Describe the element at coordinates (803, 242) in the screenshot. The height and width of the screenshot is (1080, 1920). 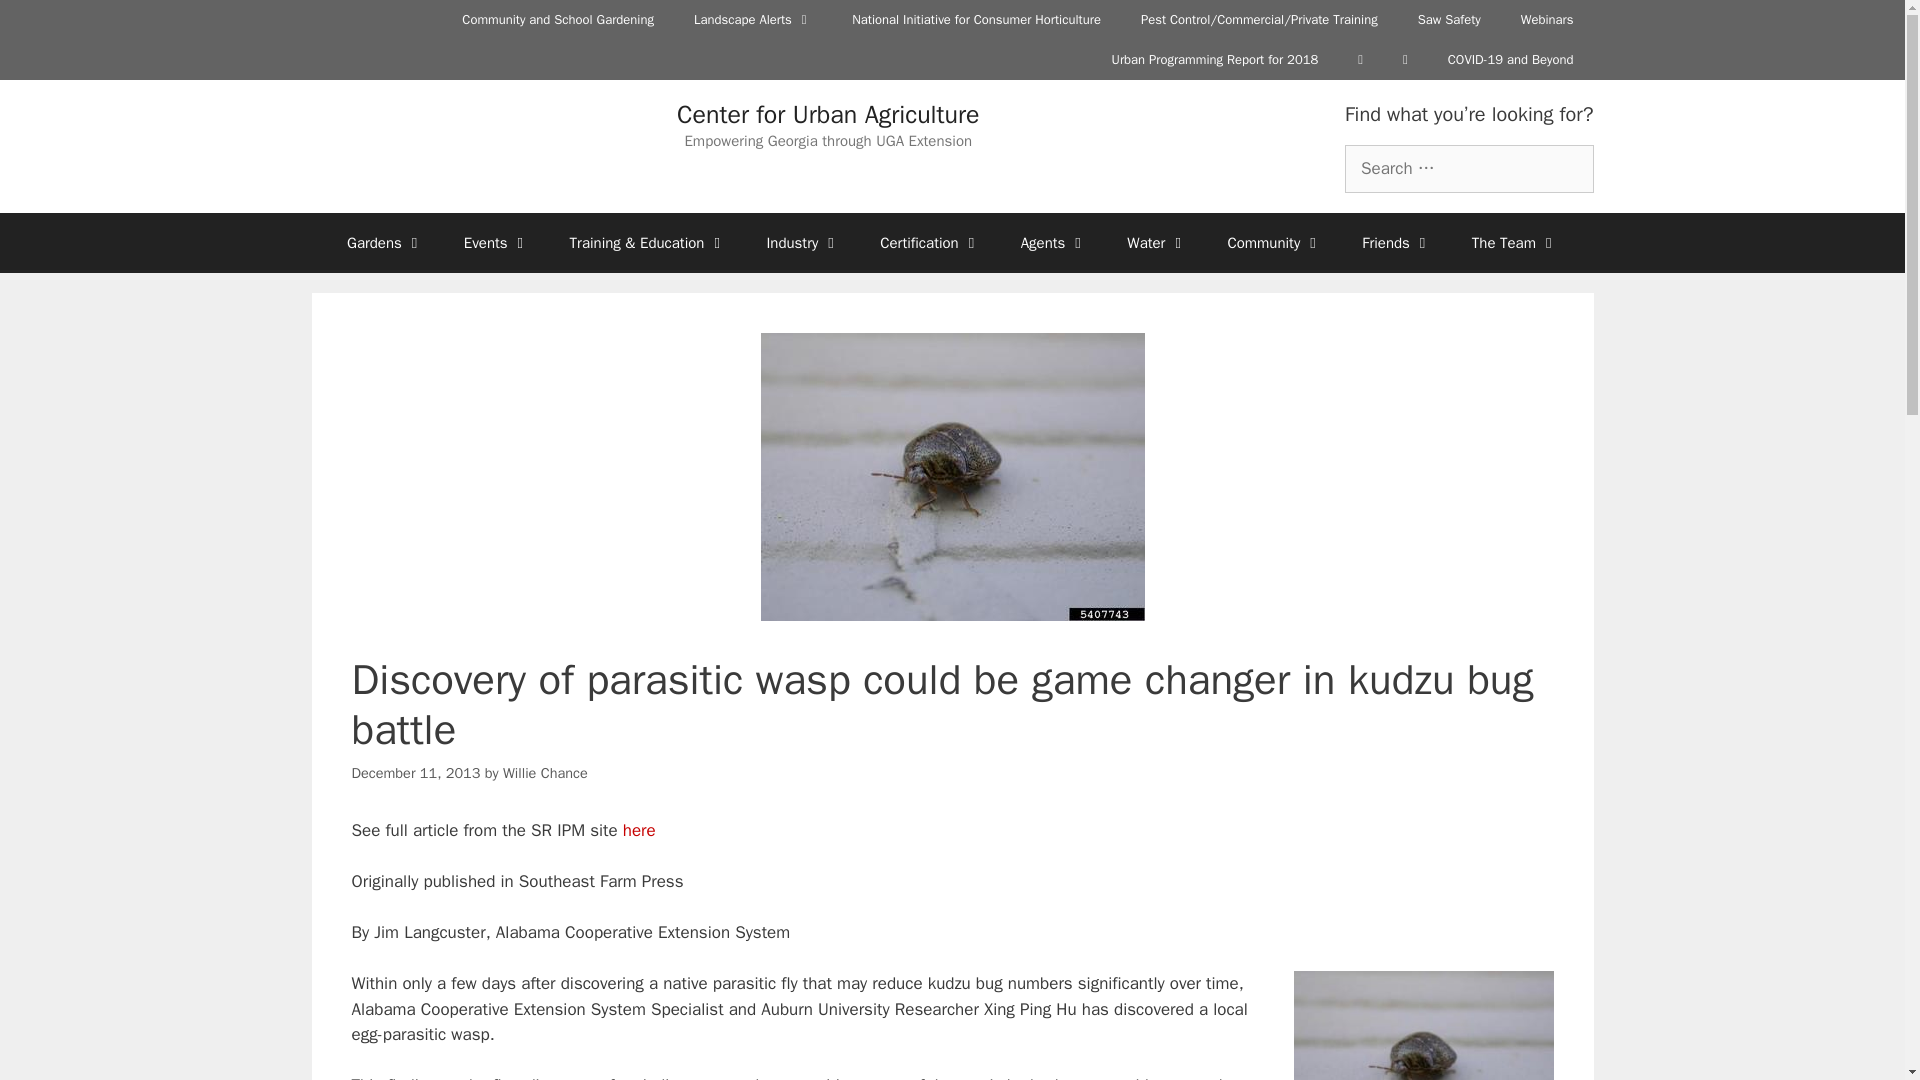
I see `Industry` at that location.